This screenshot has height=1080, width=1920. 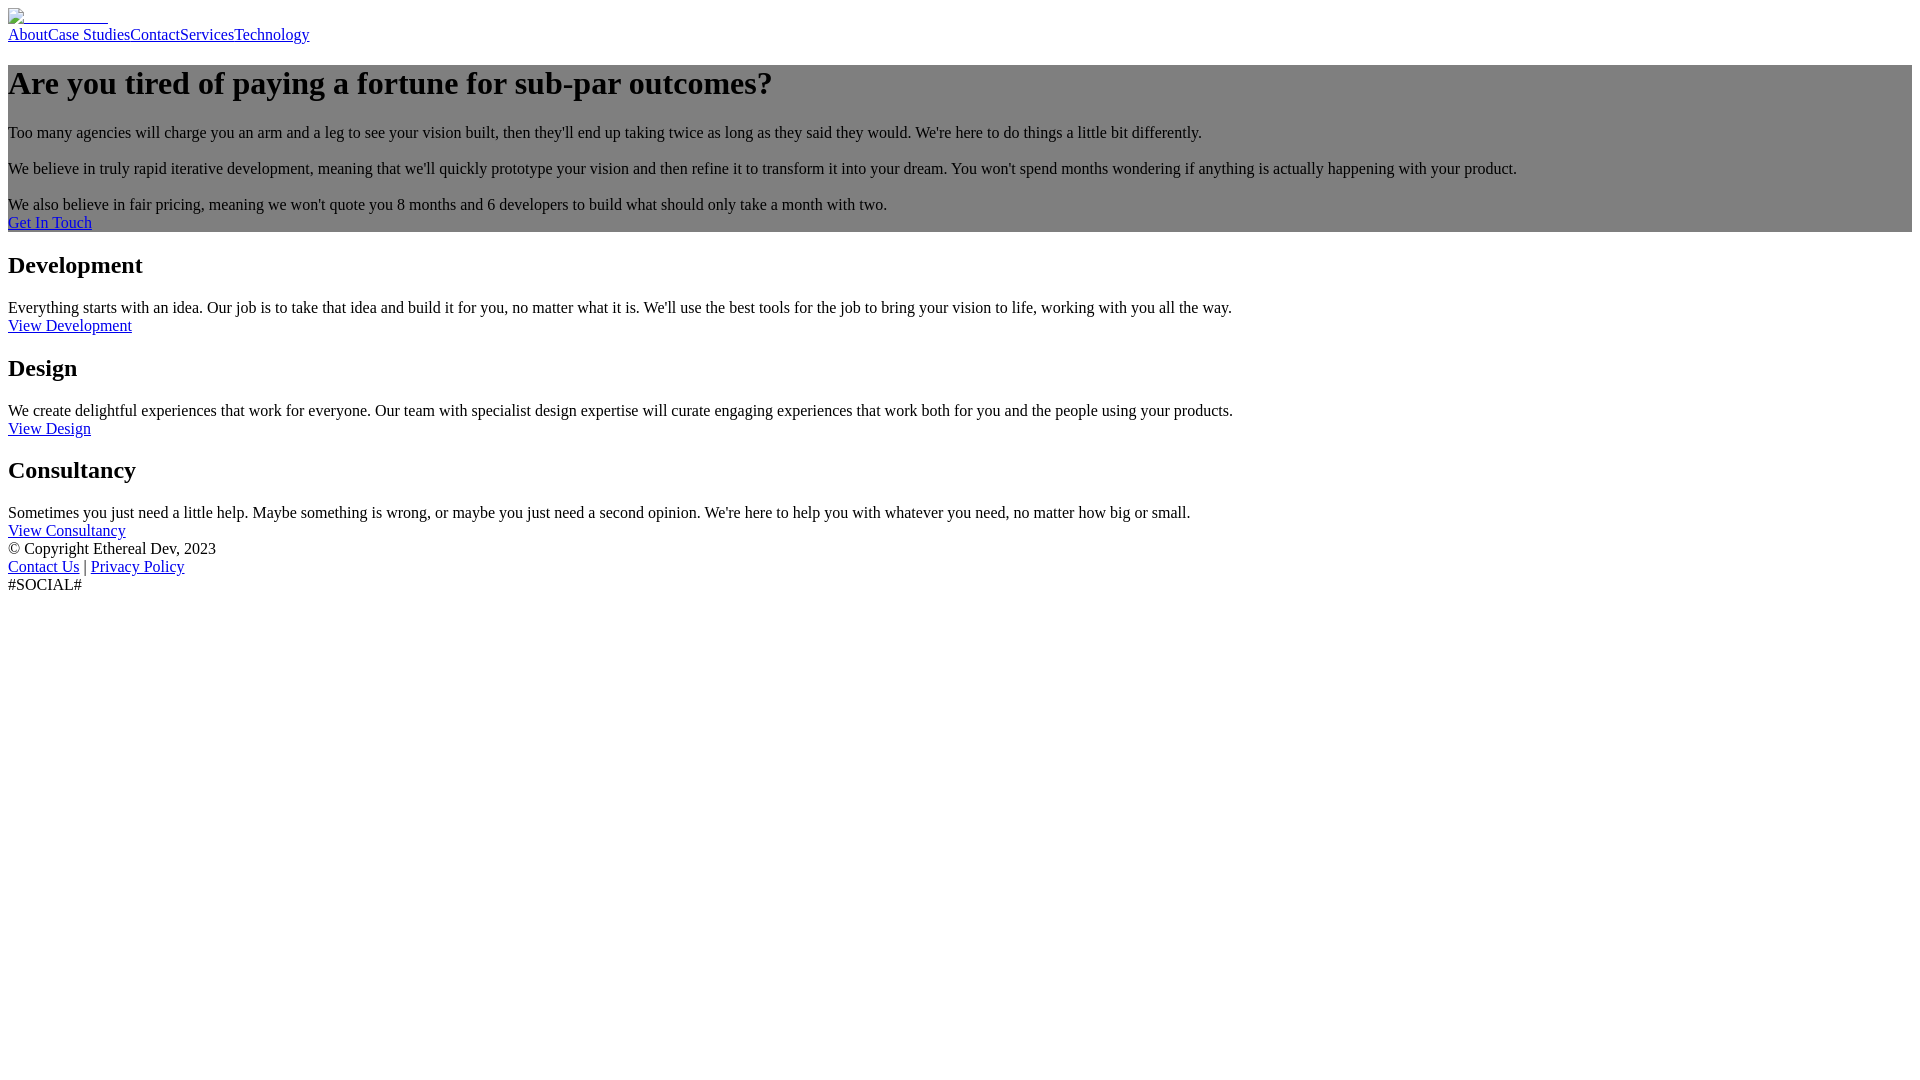 I want to click on View Design, so click(x=48, y=428).